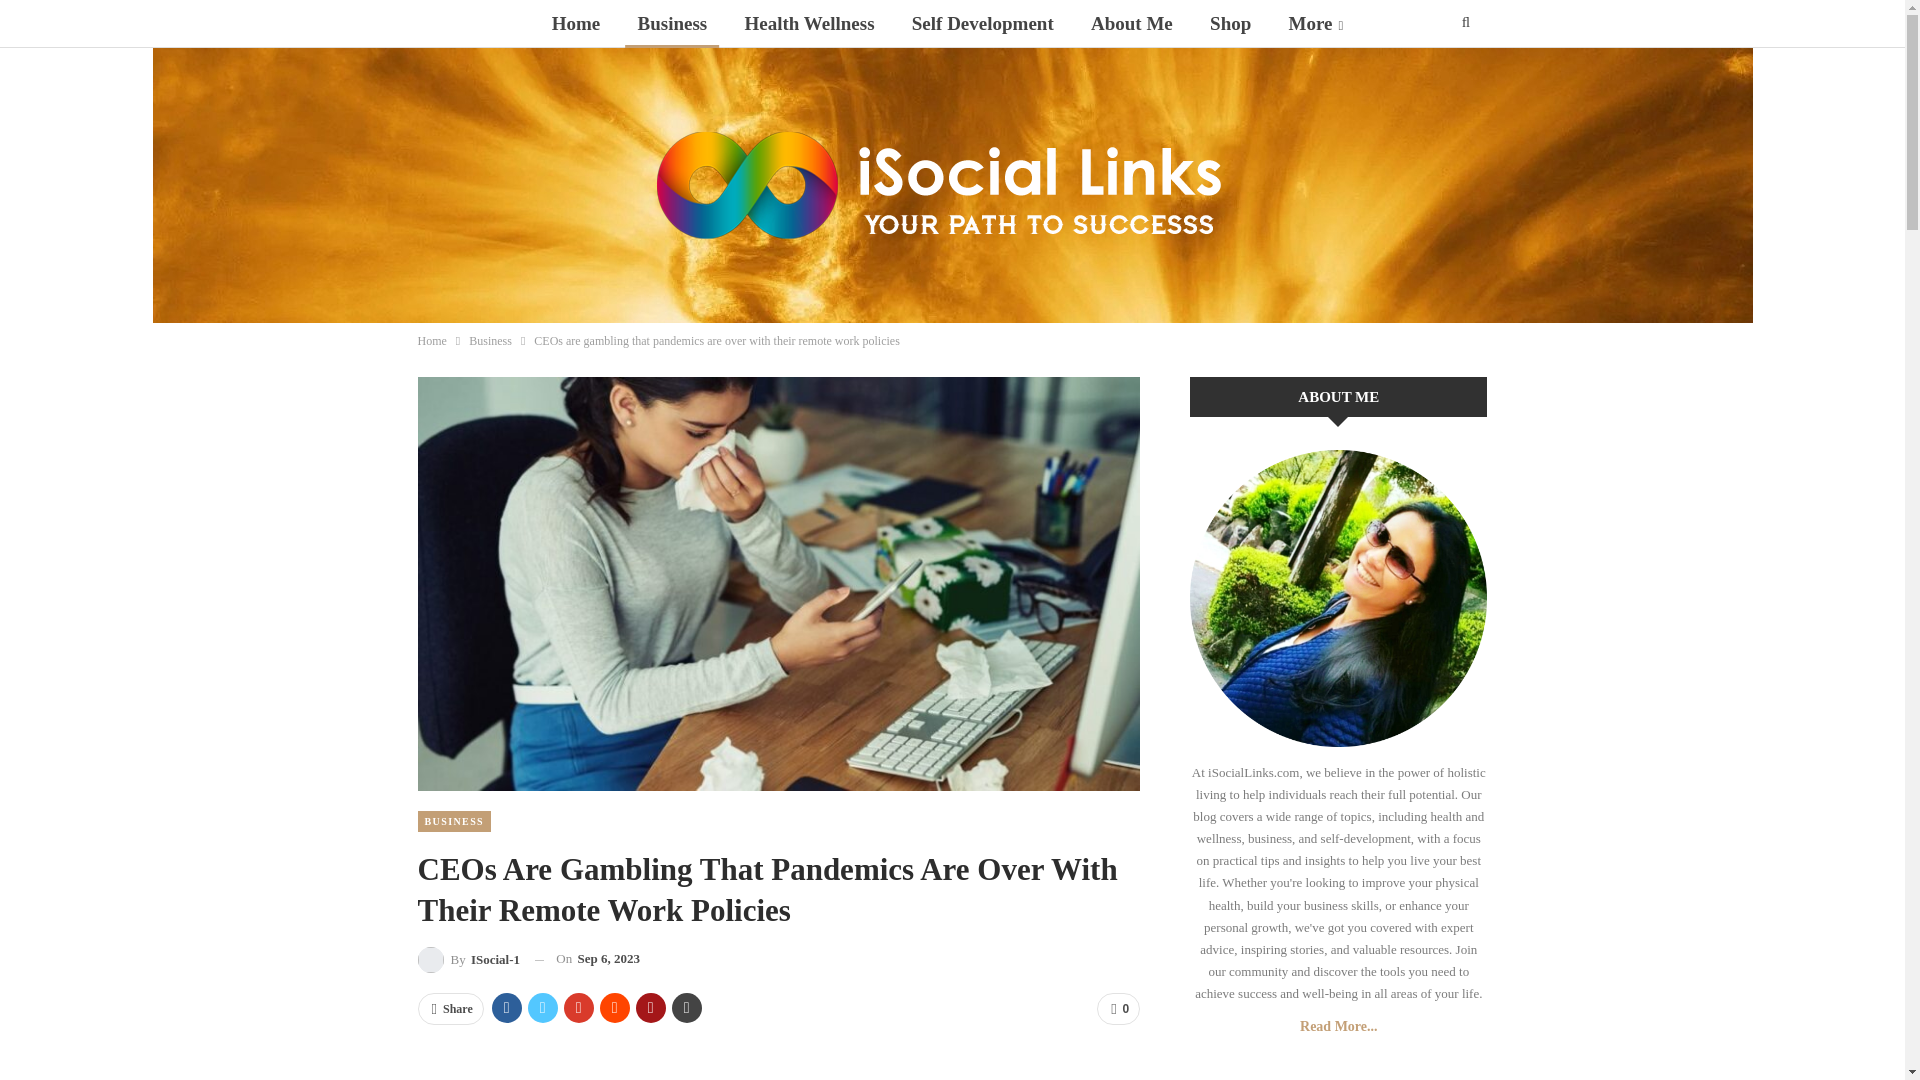 The height and width of the screenshot is (1080, 1920). Describe the element at coordinates (576, 24) in the screenshot. I see `Home` at that location.